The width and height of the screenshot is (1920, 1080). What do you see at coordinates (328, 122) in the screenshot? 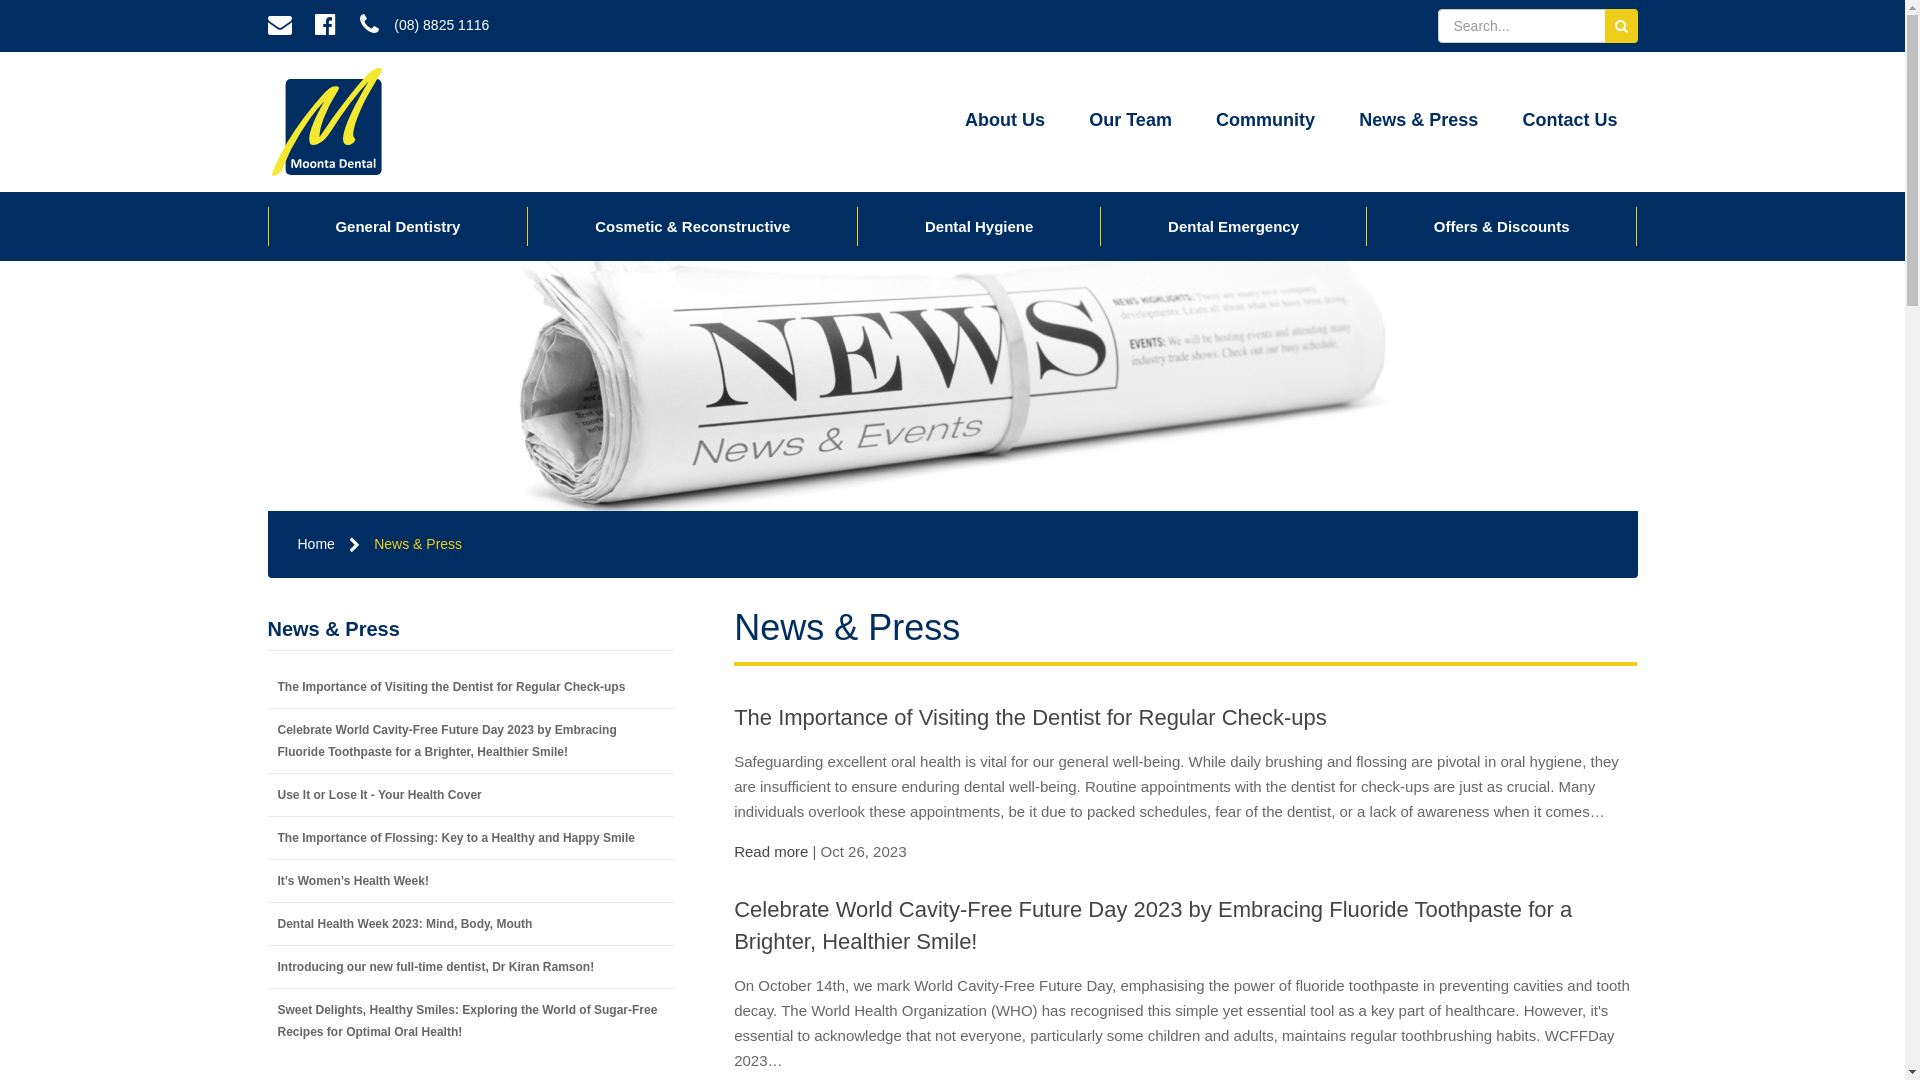
I see `To our Home page` at bounding box center [328, 122].